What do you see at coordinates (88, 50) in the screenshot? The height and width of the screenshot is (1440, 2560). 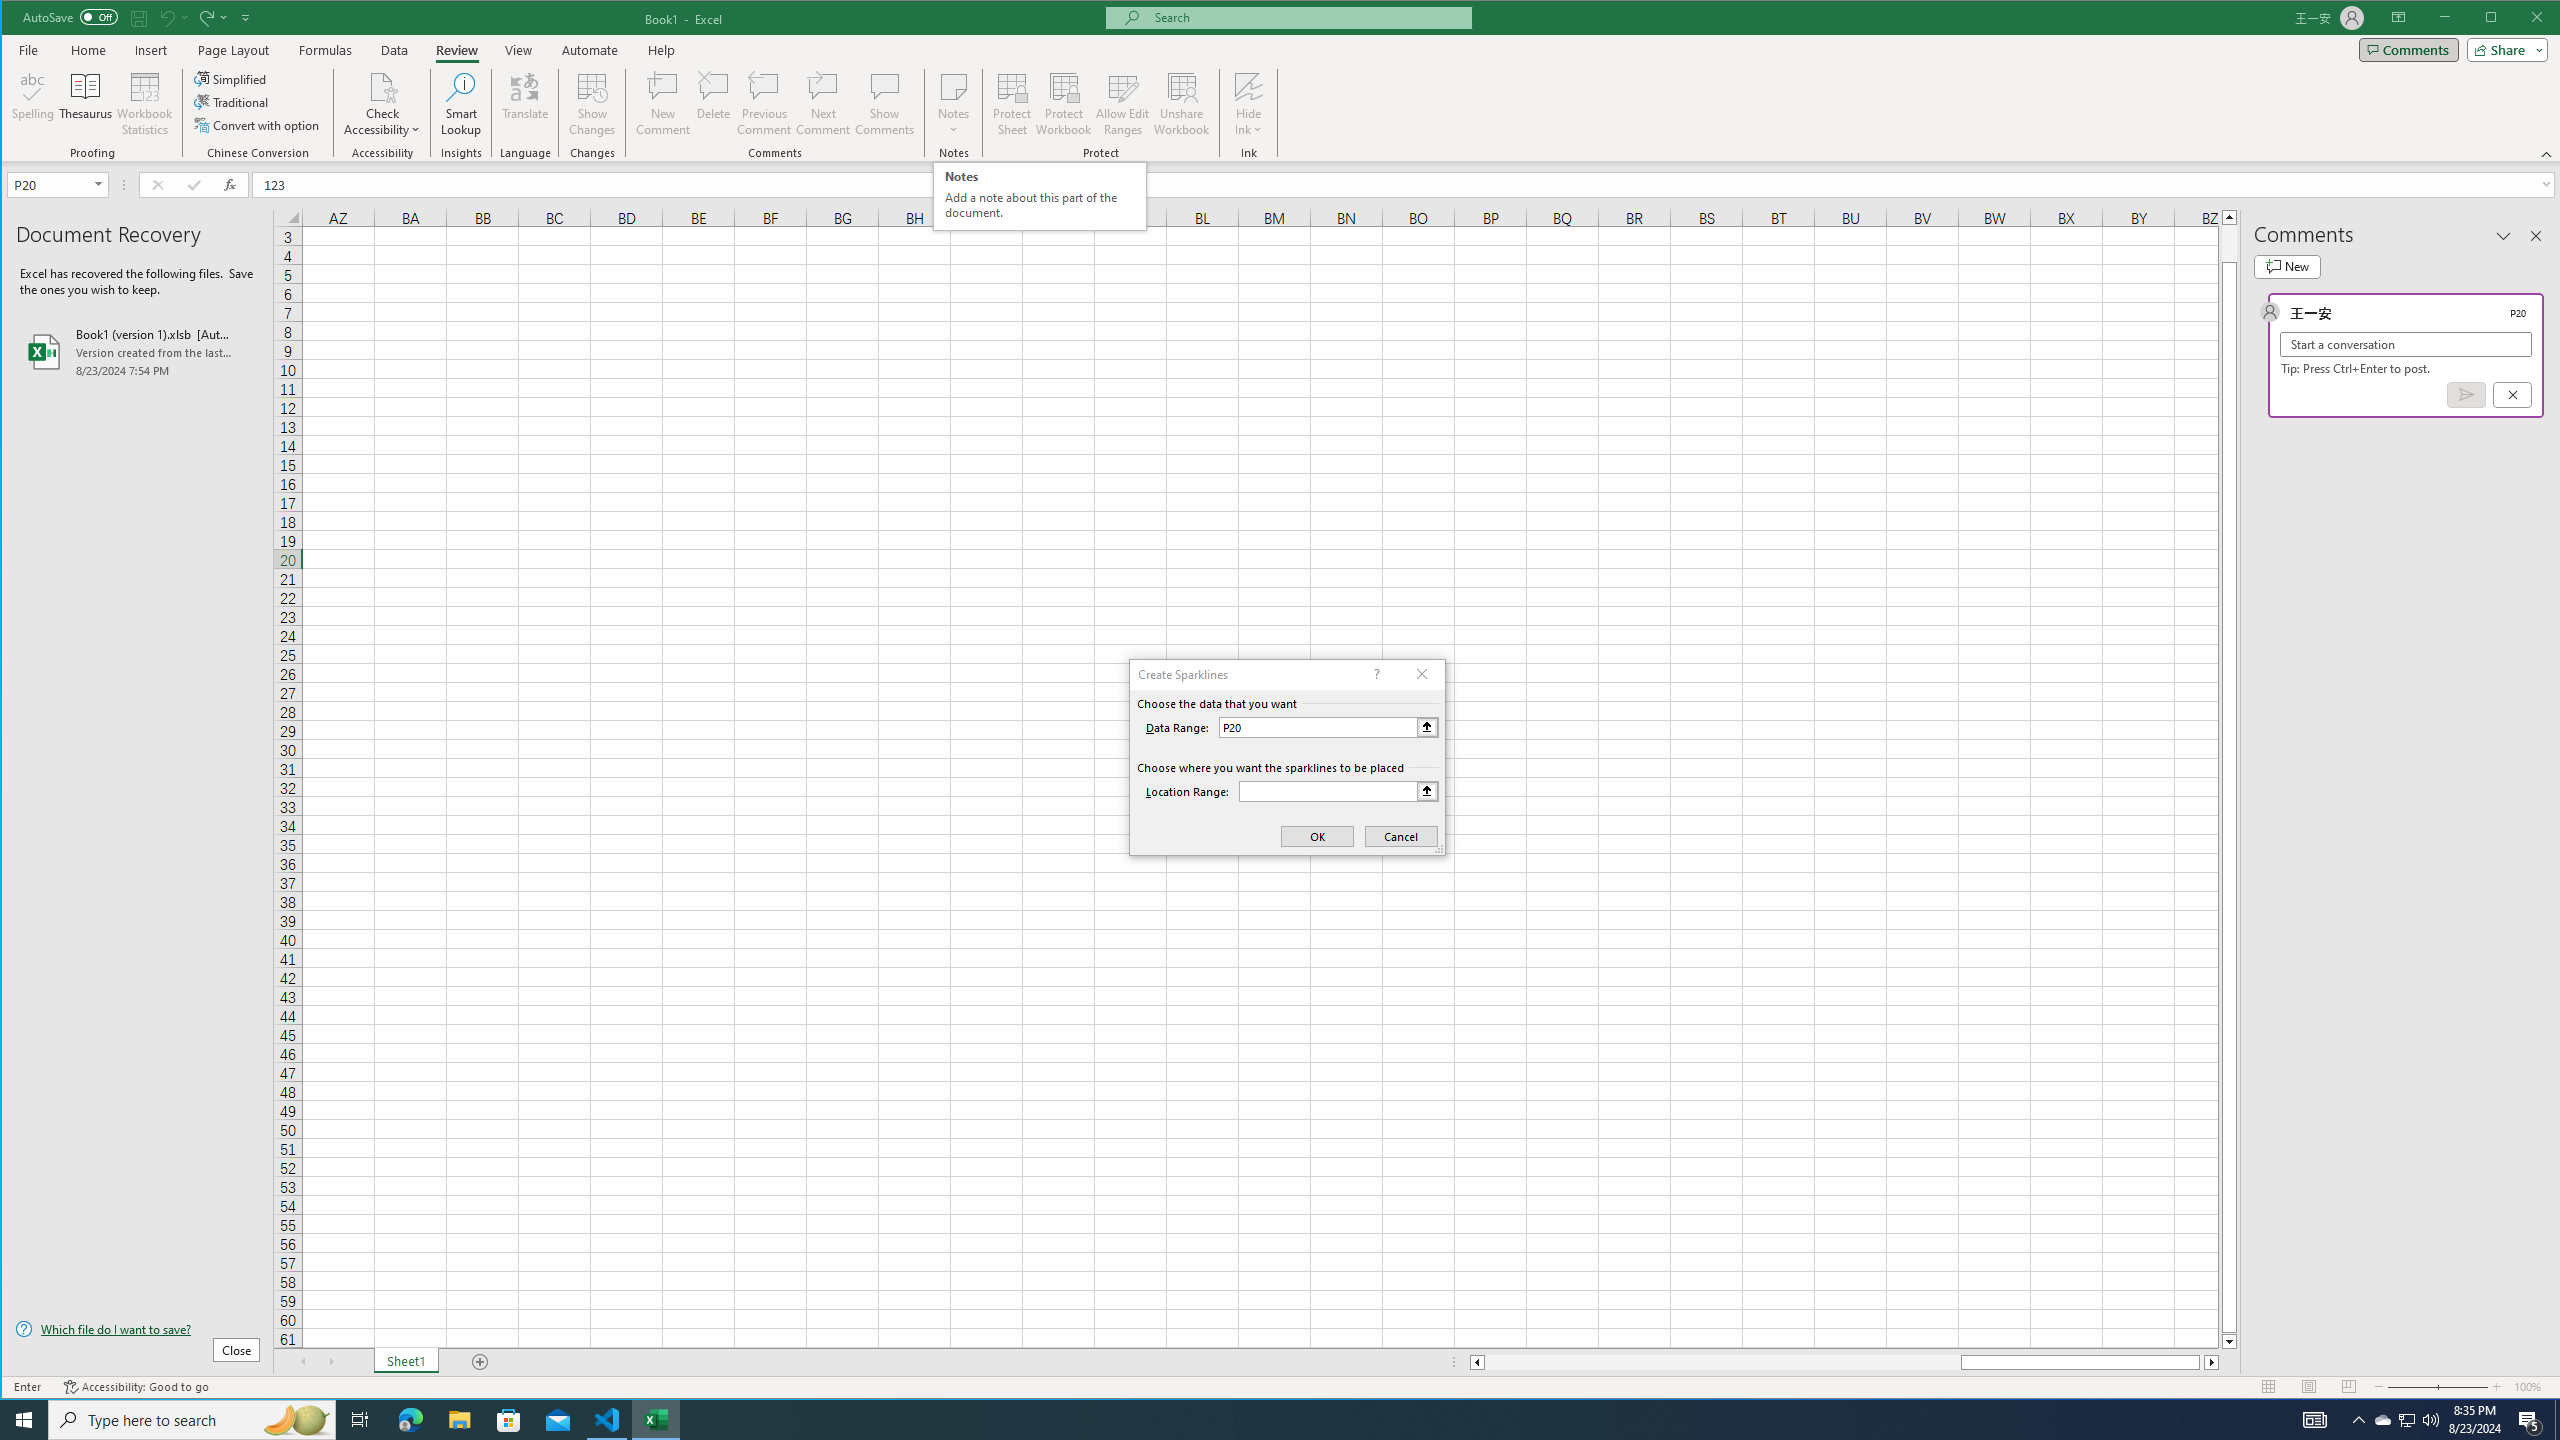 I see `Home` at bounding box center [88, 50].